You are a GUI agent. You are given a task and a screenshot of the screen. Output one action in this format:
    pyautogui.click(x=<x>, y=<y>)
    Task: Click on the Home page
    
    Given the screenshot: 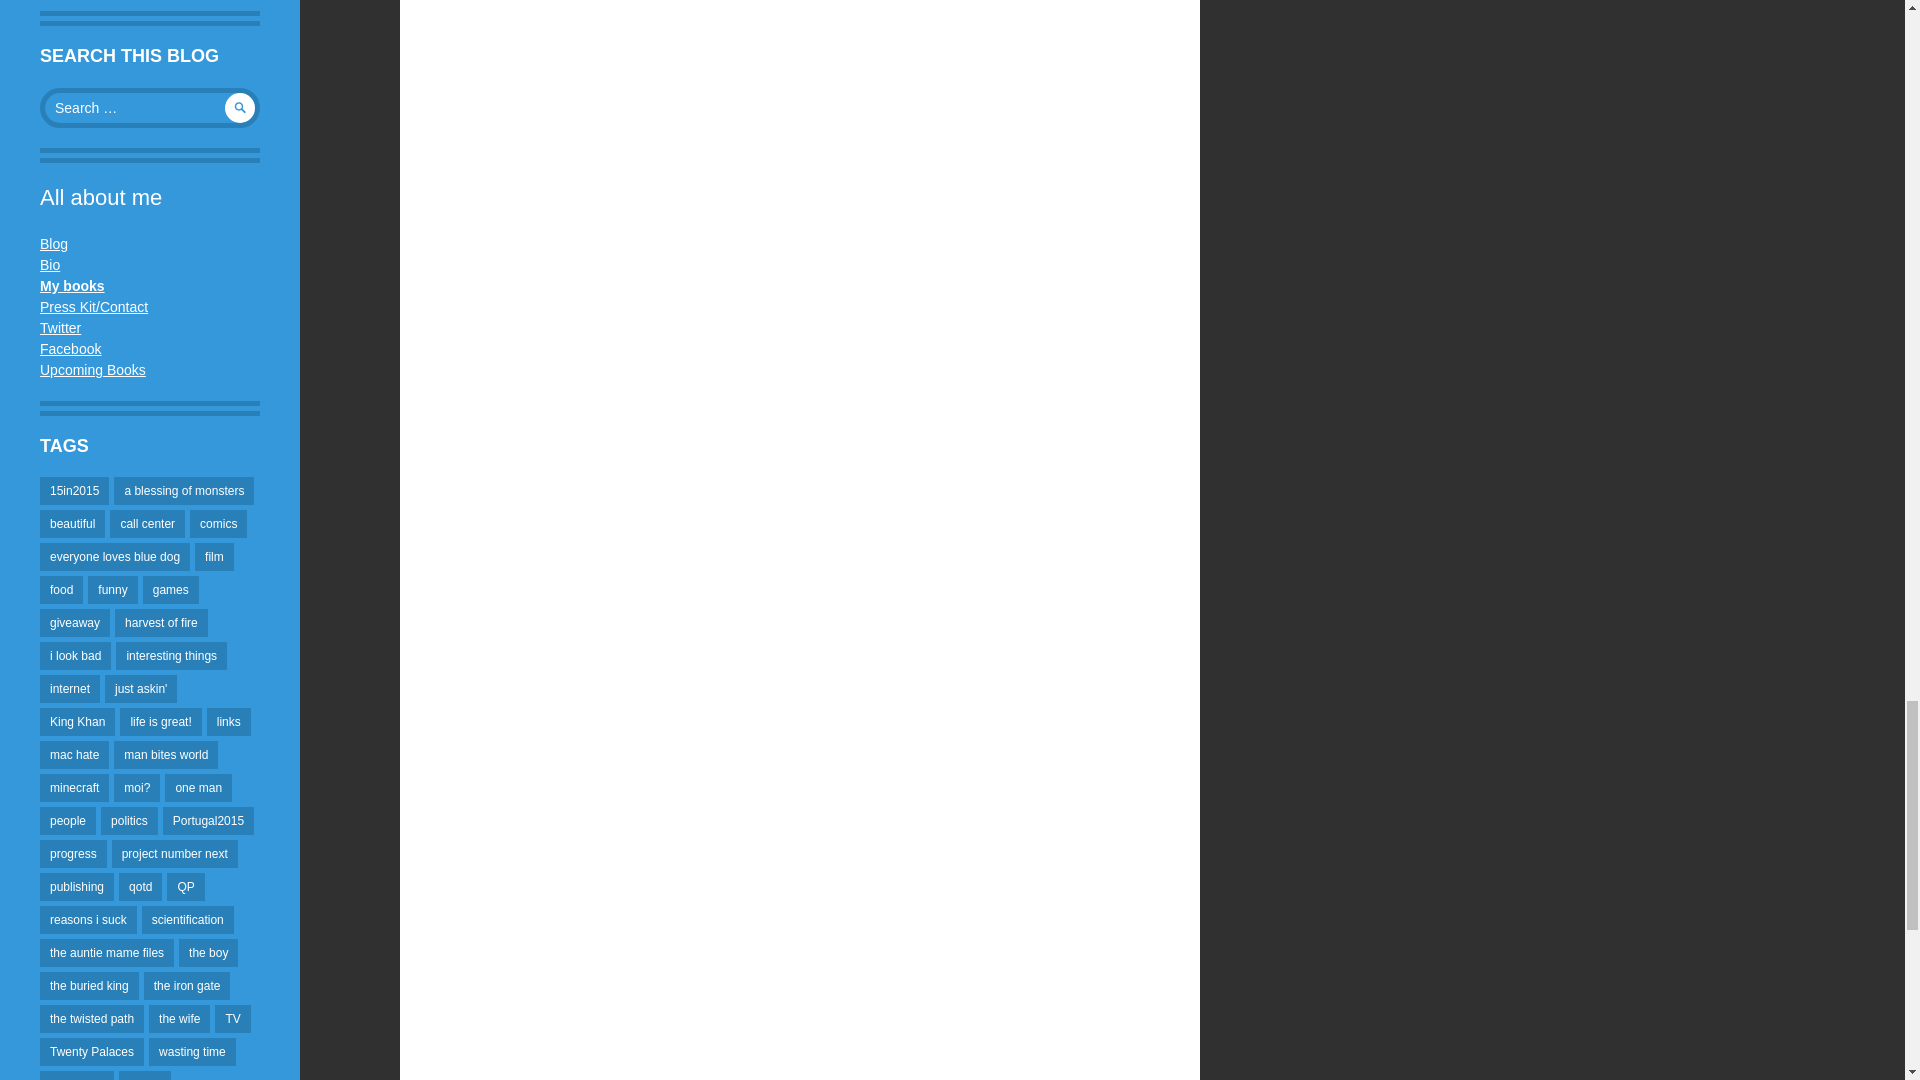 What is the action you would take?
    pyautogui.click(x=72, y=285)
    